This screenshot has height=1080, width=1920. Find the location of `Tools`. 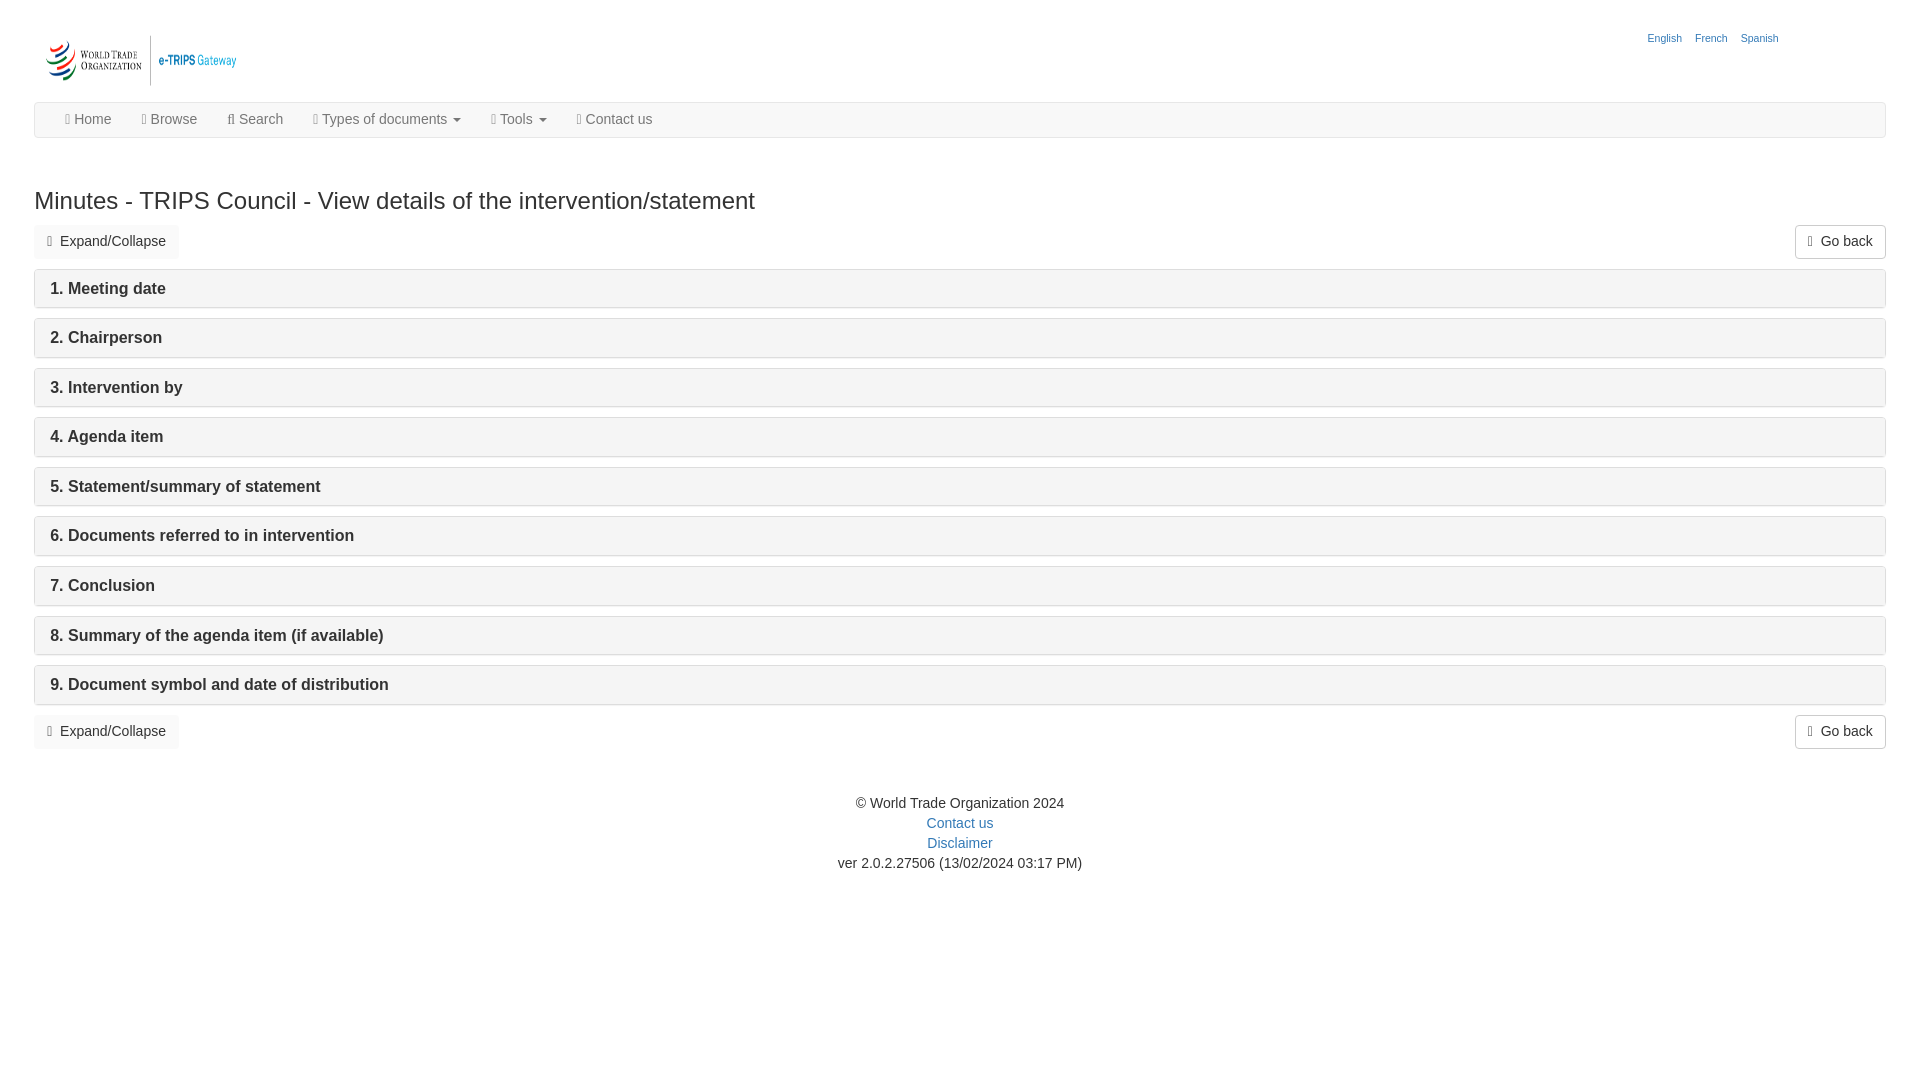

Tools is located at coordinates (518, 120).